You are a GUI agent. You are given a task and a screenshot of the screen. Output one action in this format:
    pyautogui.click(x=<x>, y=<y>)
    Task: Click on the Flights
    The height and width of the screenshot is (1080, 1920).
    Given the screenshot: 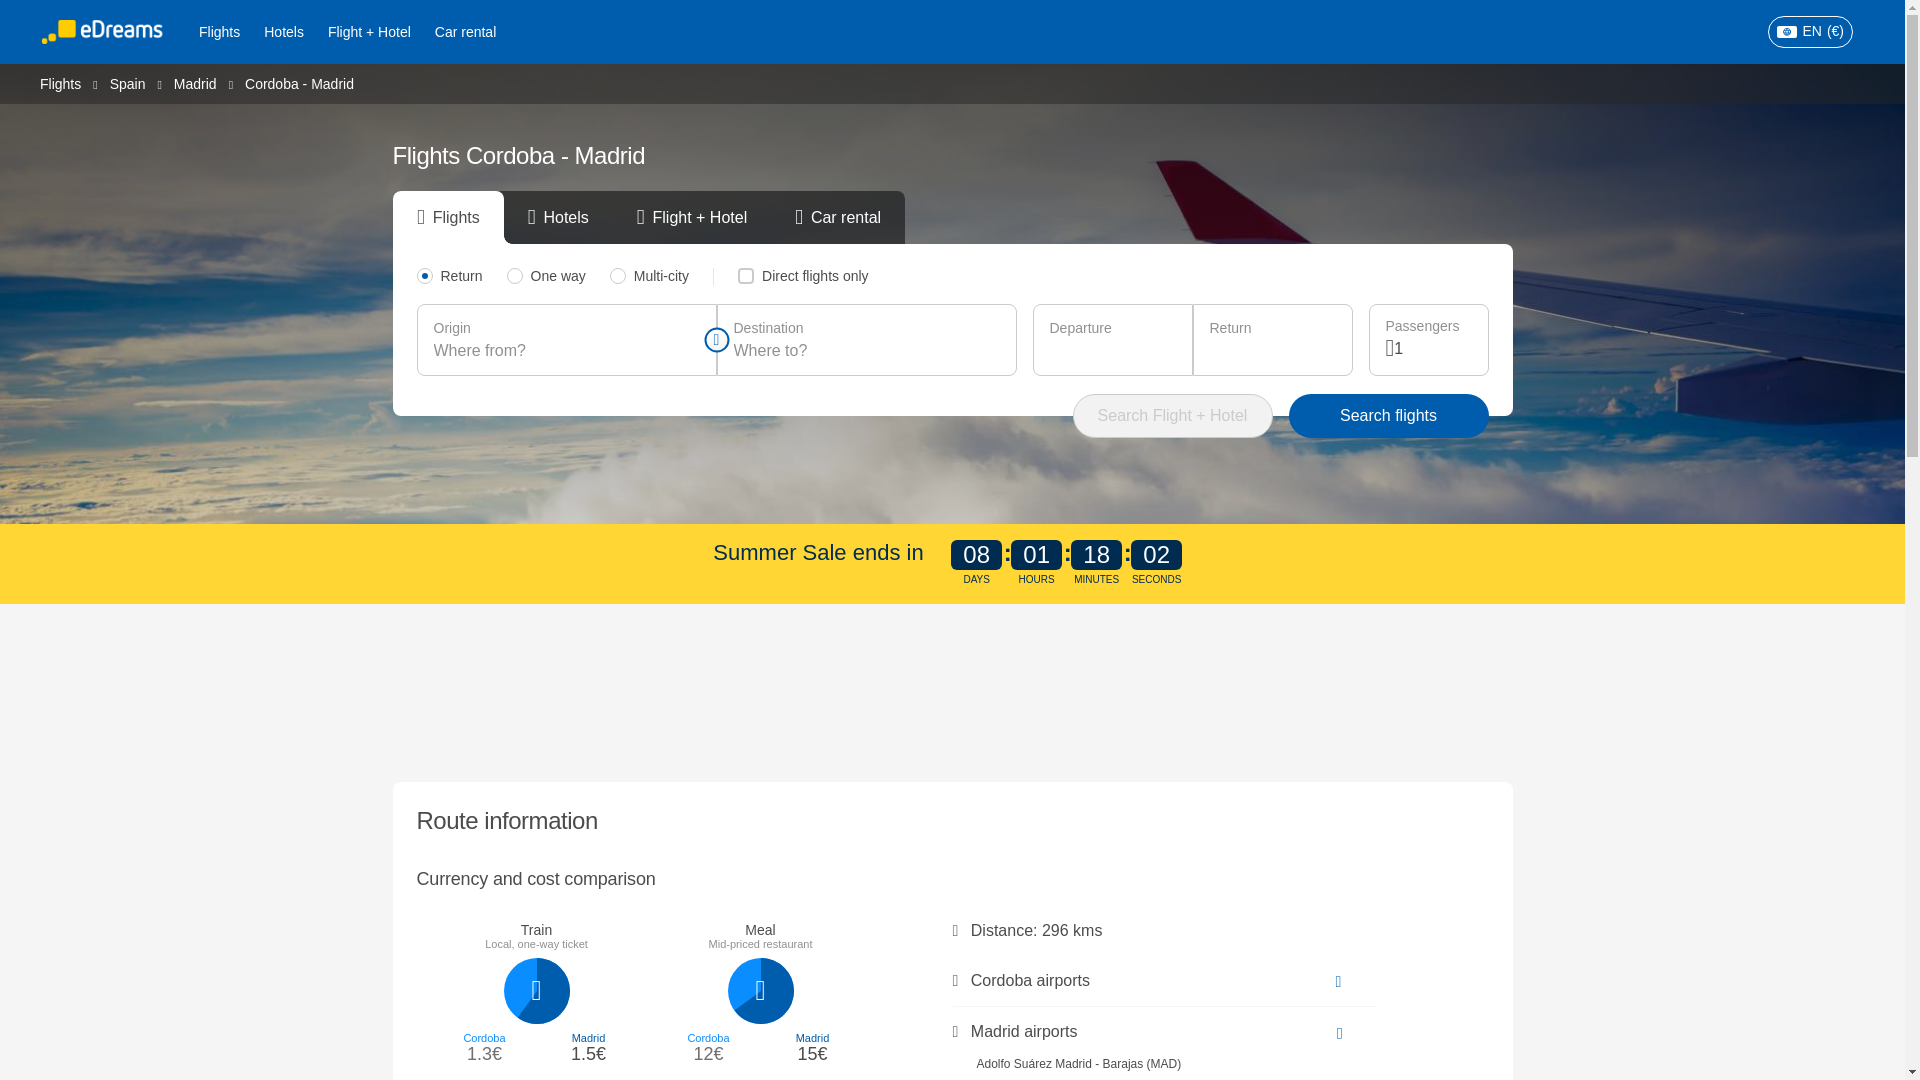 What is the action you would take?
    pyautogui.click(x=60, y=82)
    